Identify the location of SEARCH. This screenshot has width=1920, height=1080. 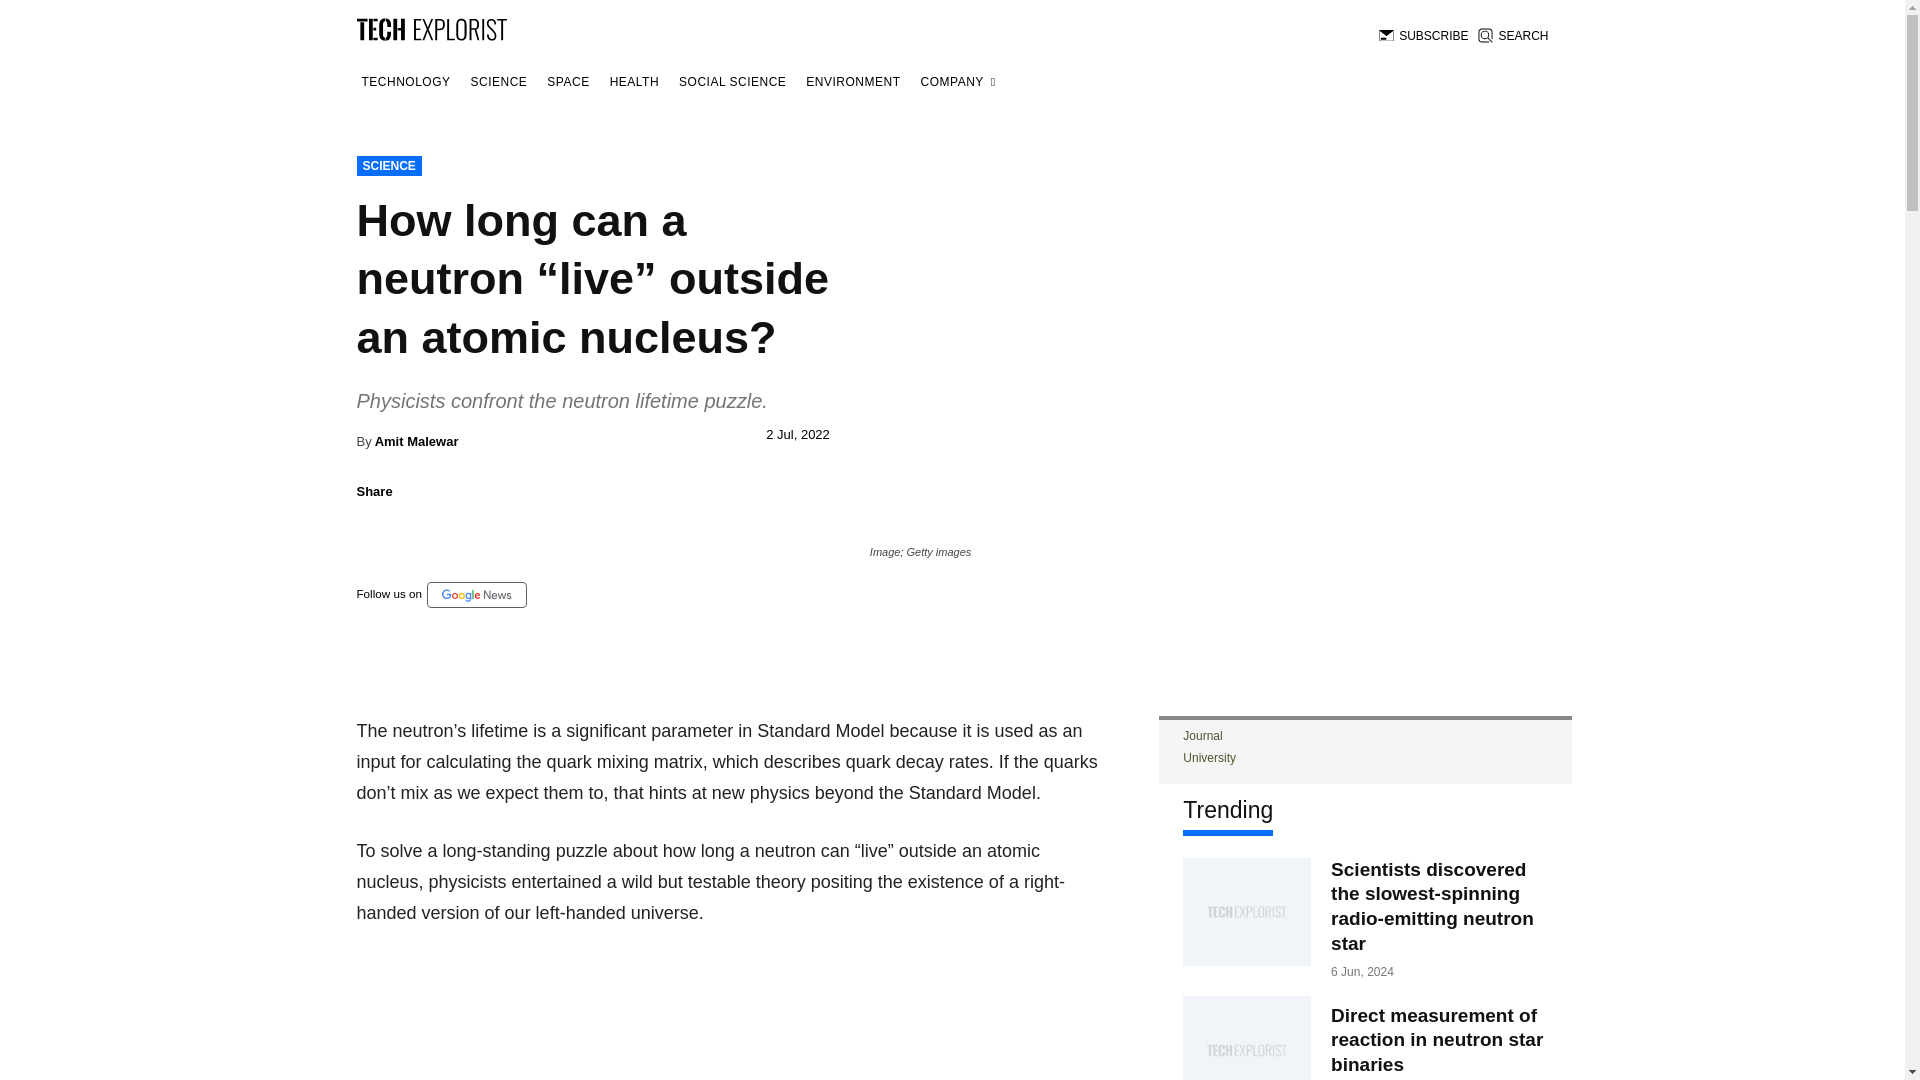
(1512, 36).